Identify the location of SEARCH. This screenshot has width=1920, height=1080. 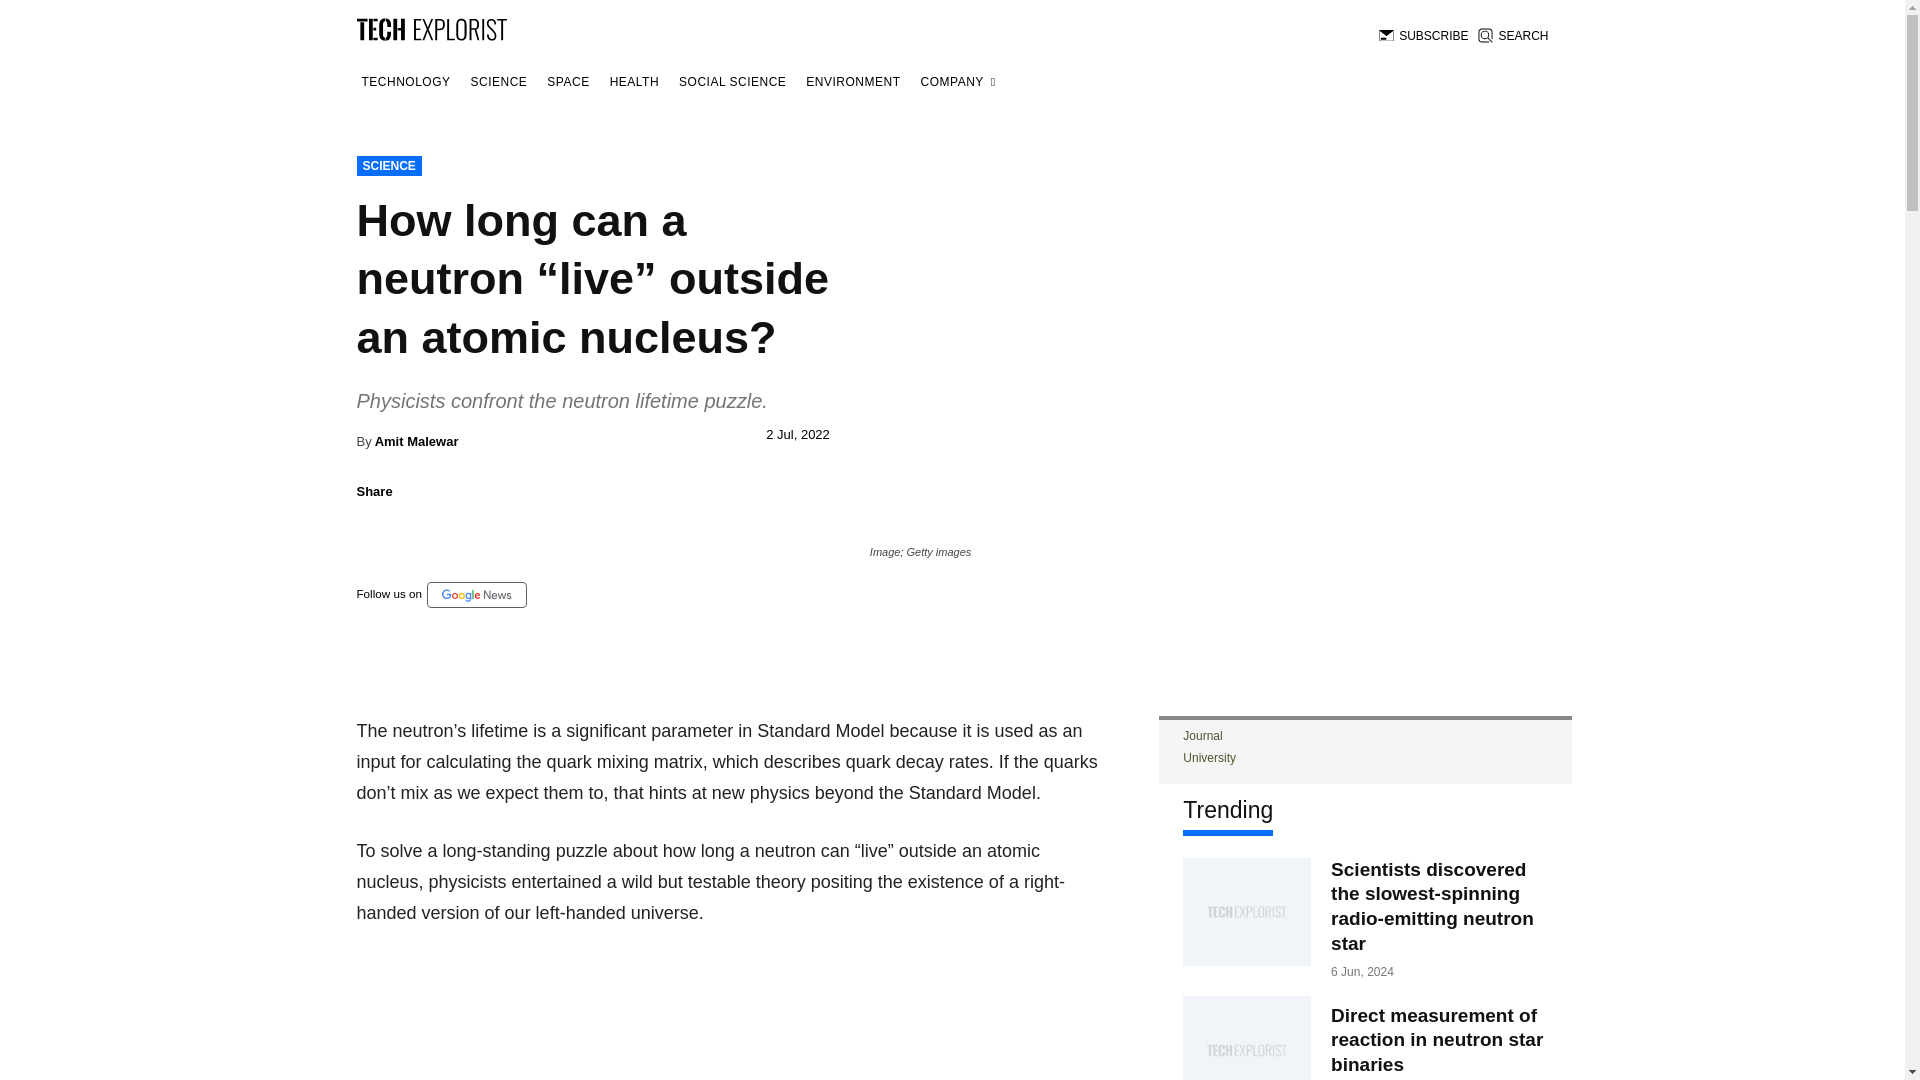
(1512, 36).